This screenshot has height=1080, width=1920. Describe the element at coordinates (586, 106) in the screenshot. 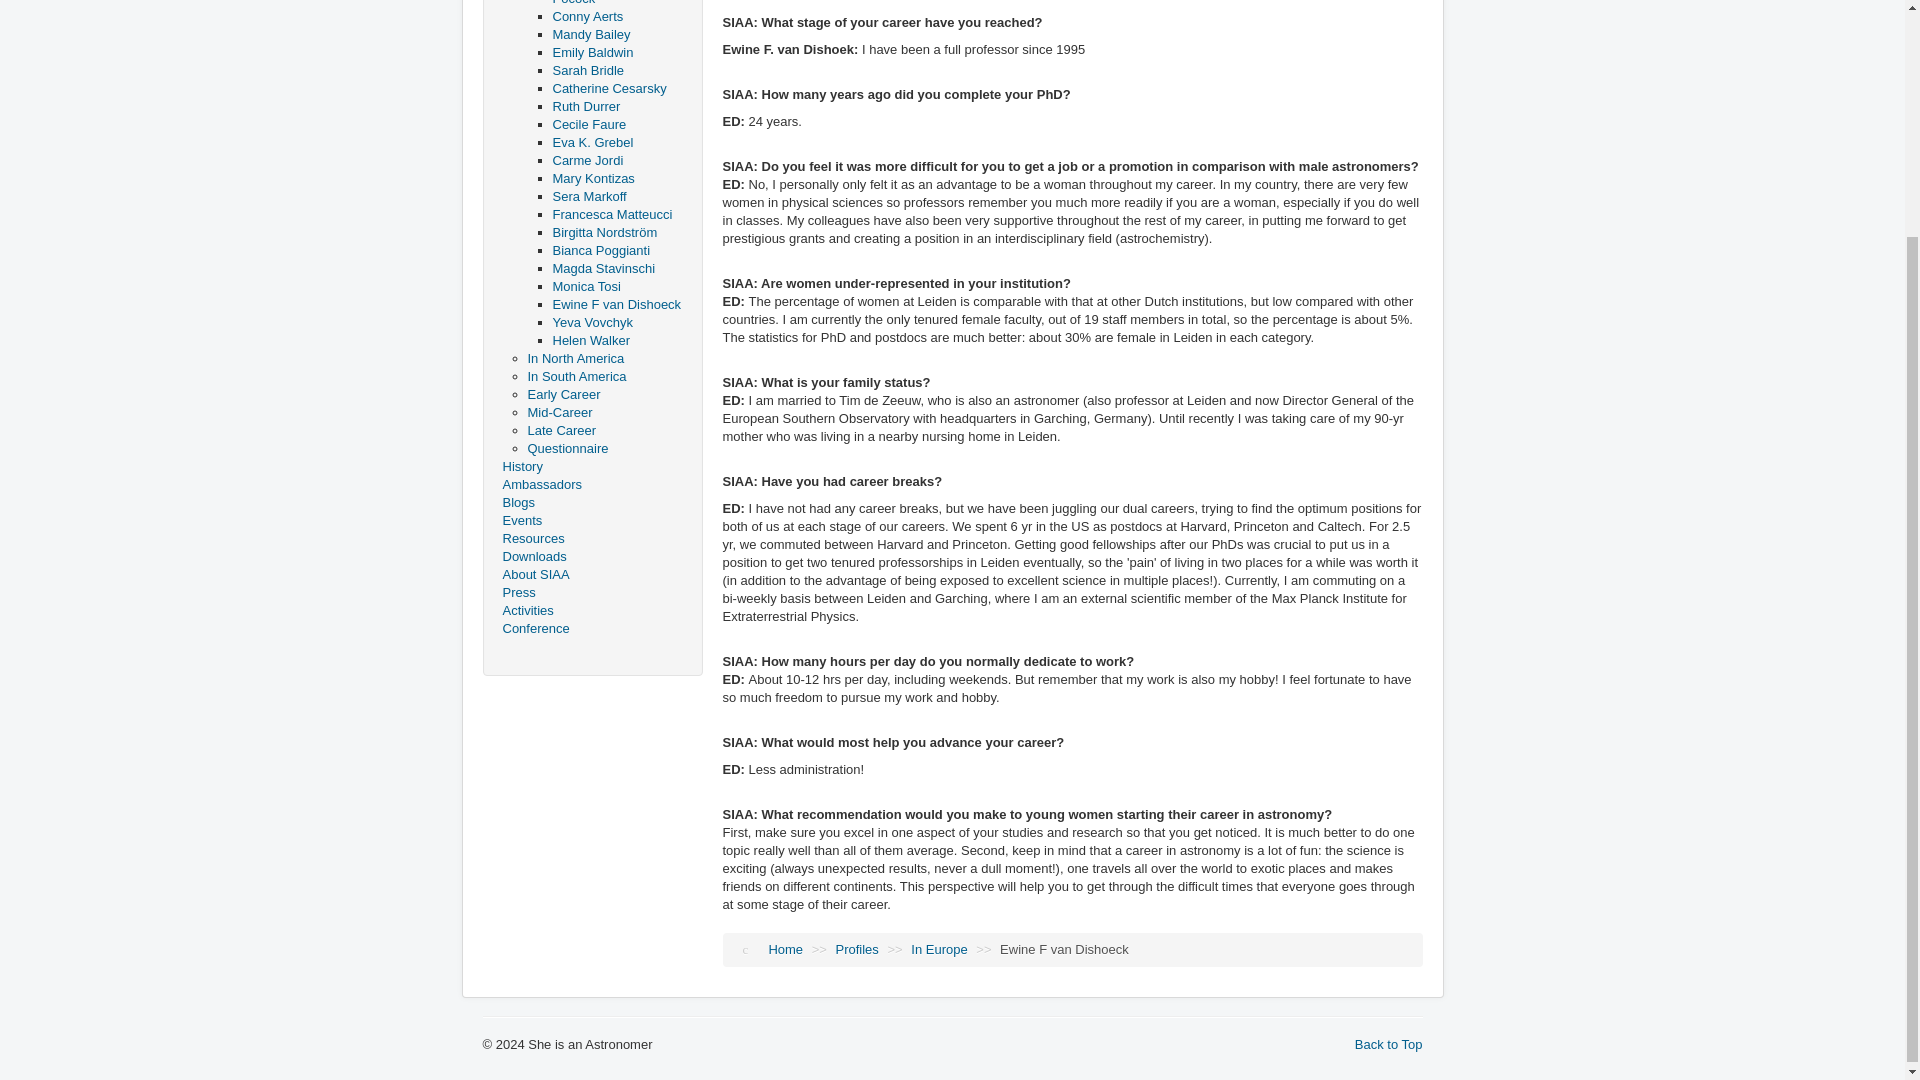

I see `Ruth Durrer` at that location.